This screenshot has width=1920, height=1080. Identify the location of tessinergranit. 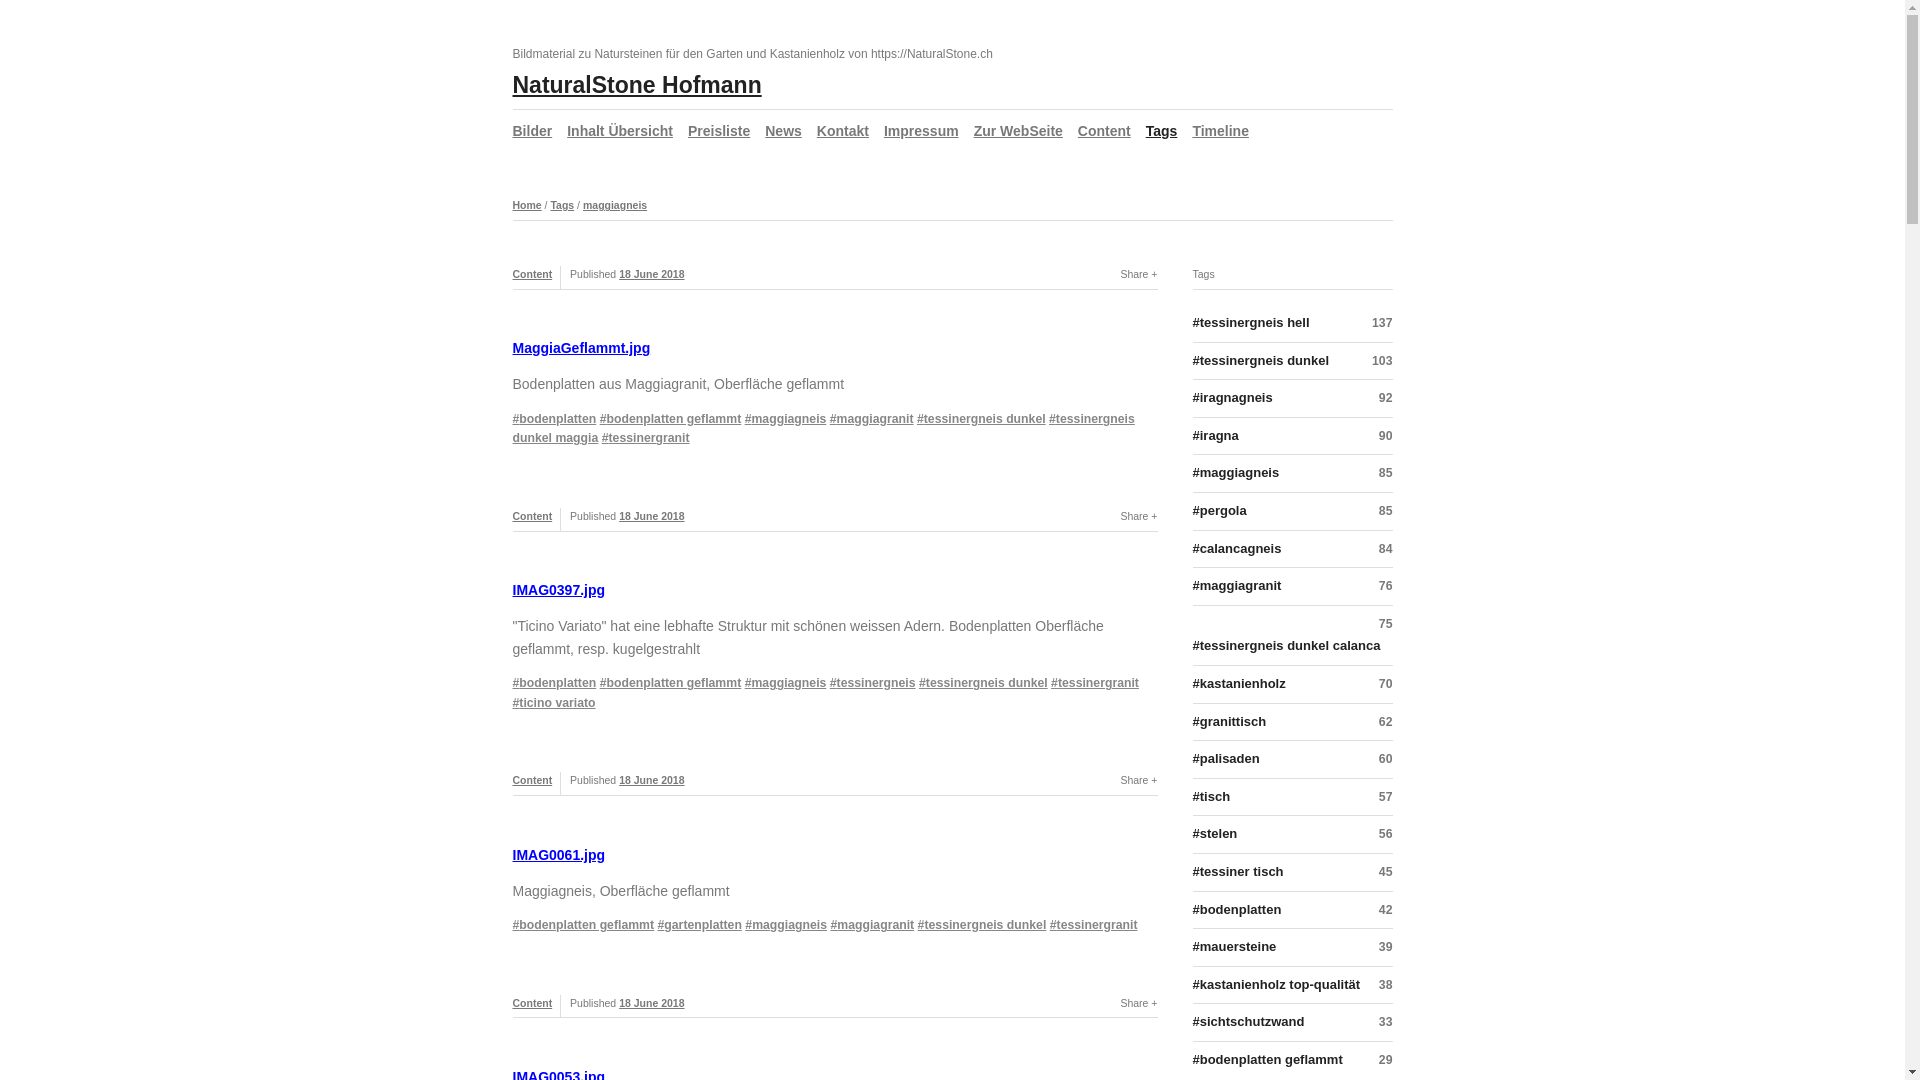
(1094, 925).